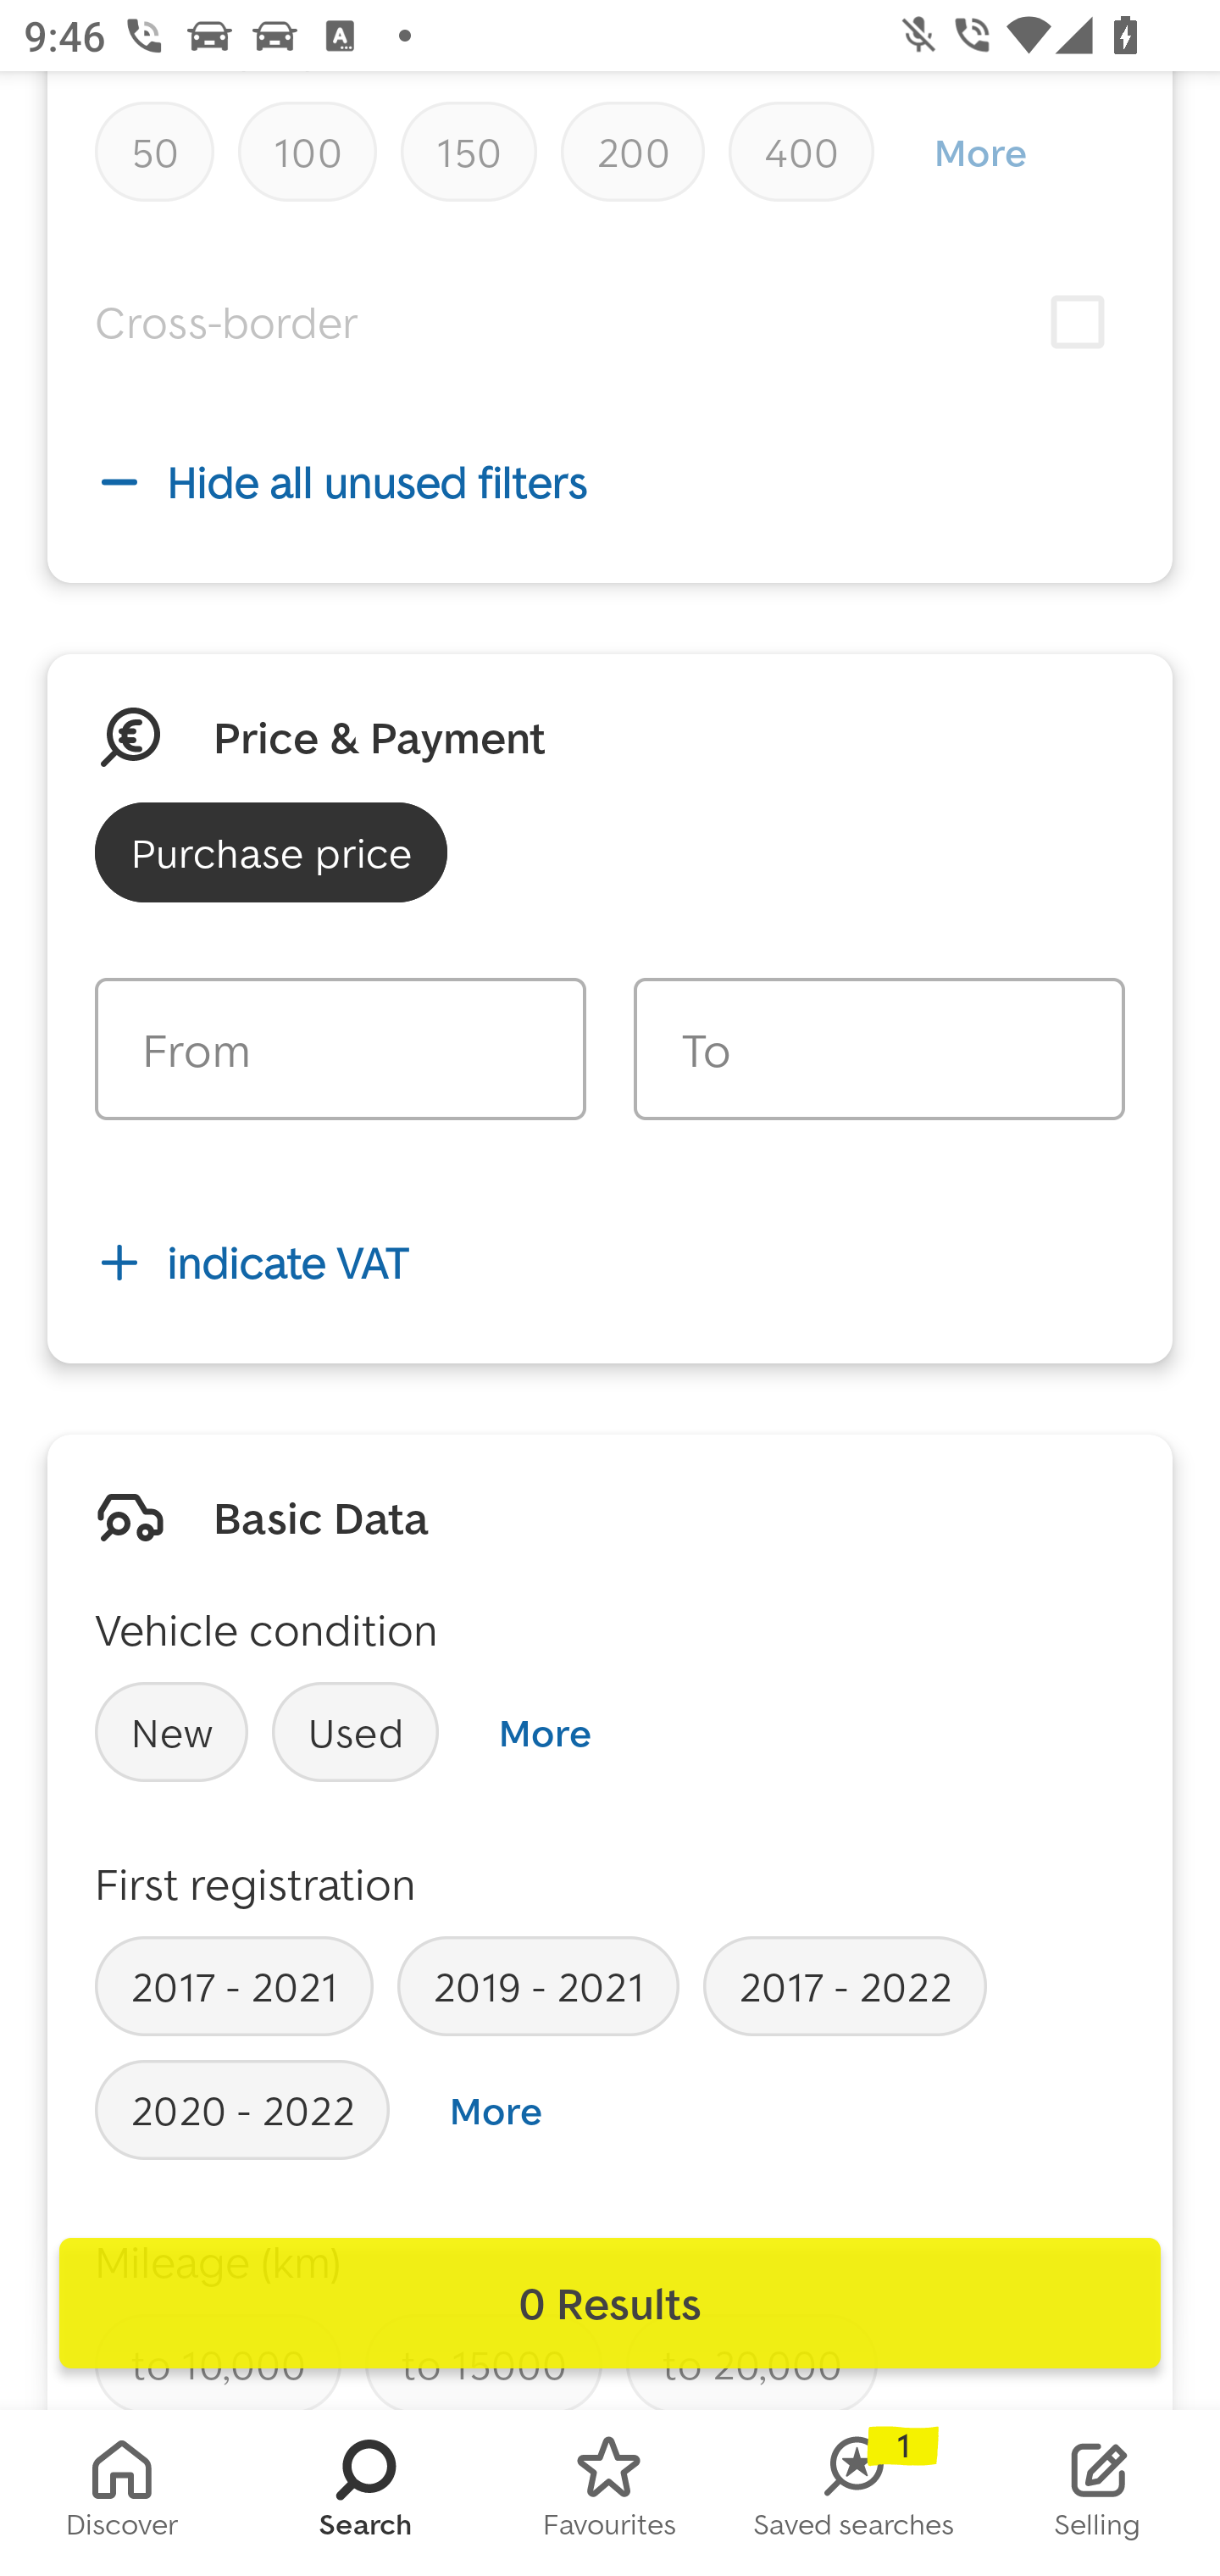 This screenshot has height=2576, width=1220. Describe the element at coordinates (242, 2110) in the screenshot. I see `2020 - 2022` at that location.